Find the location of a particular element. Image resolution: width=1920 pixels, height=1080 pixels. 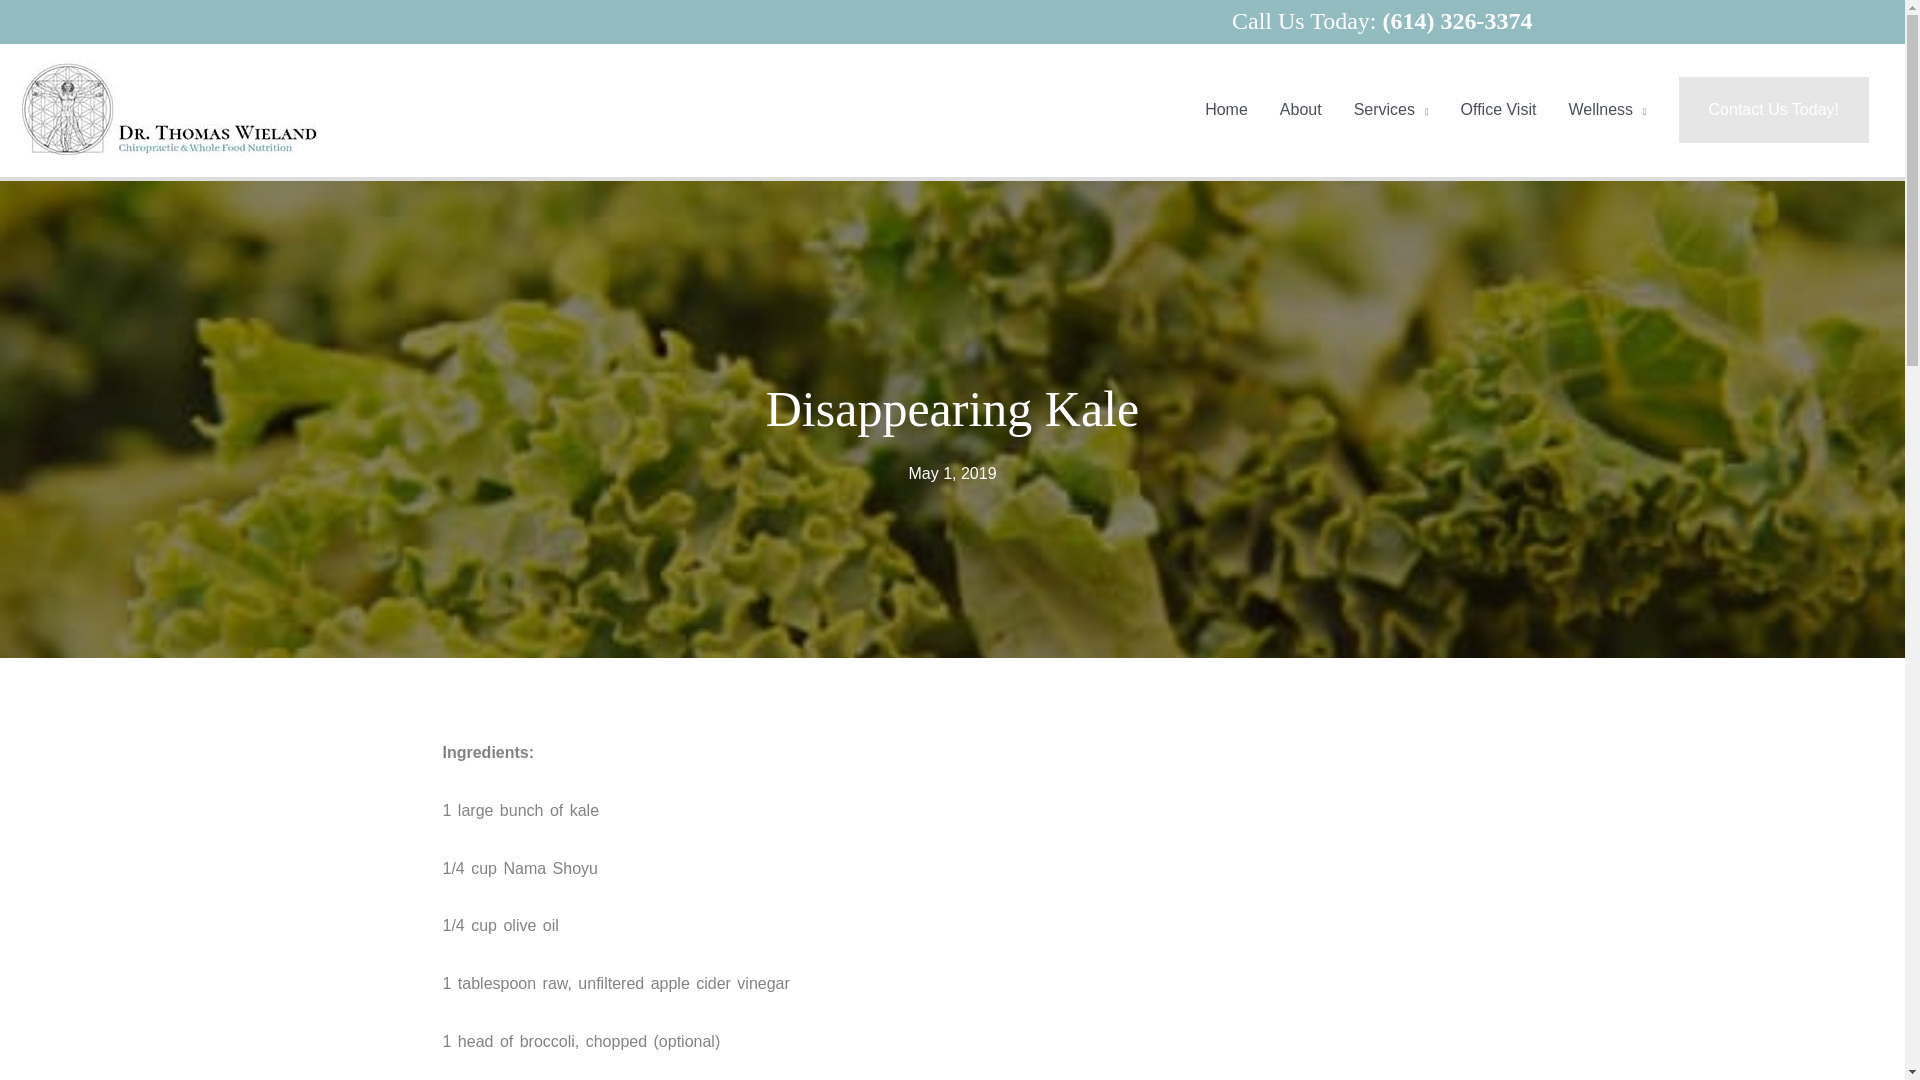

Wellness is located at coordinates (1606, 109).